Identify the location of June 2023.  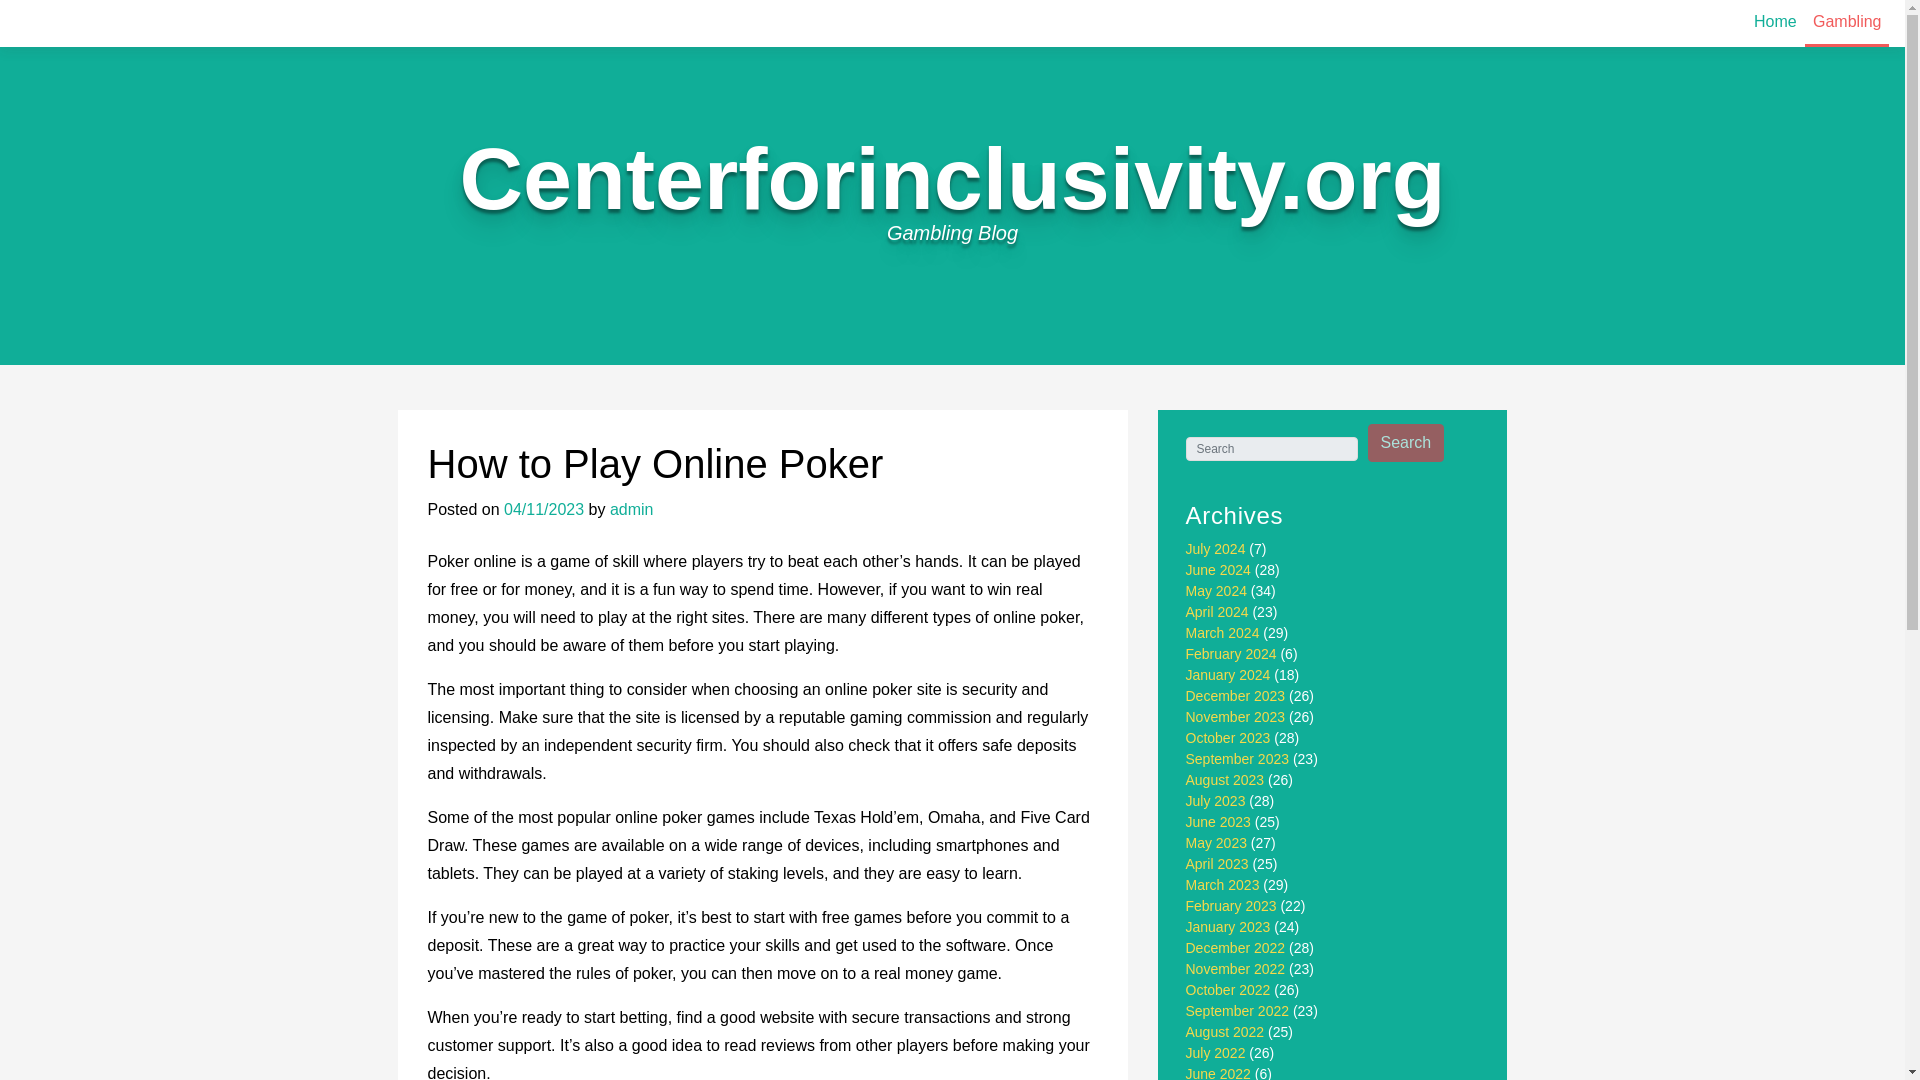
(1218, 822).